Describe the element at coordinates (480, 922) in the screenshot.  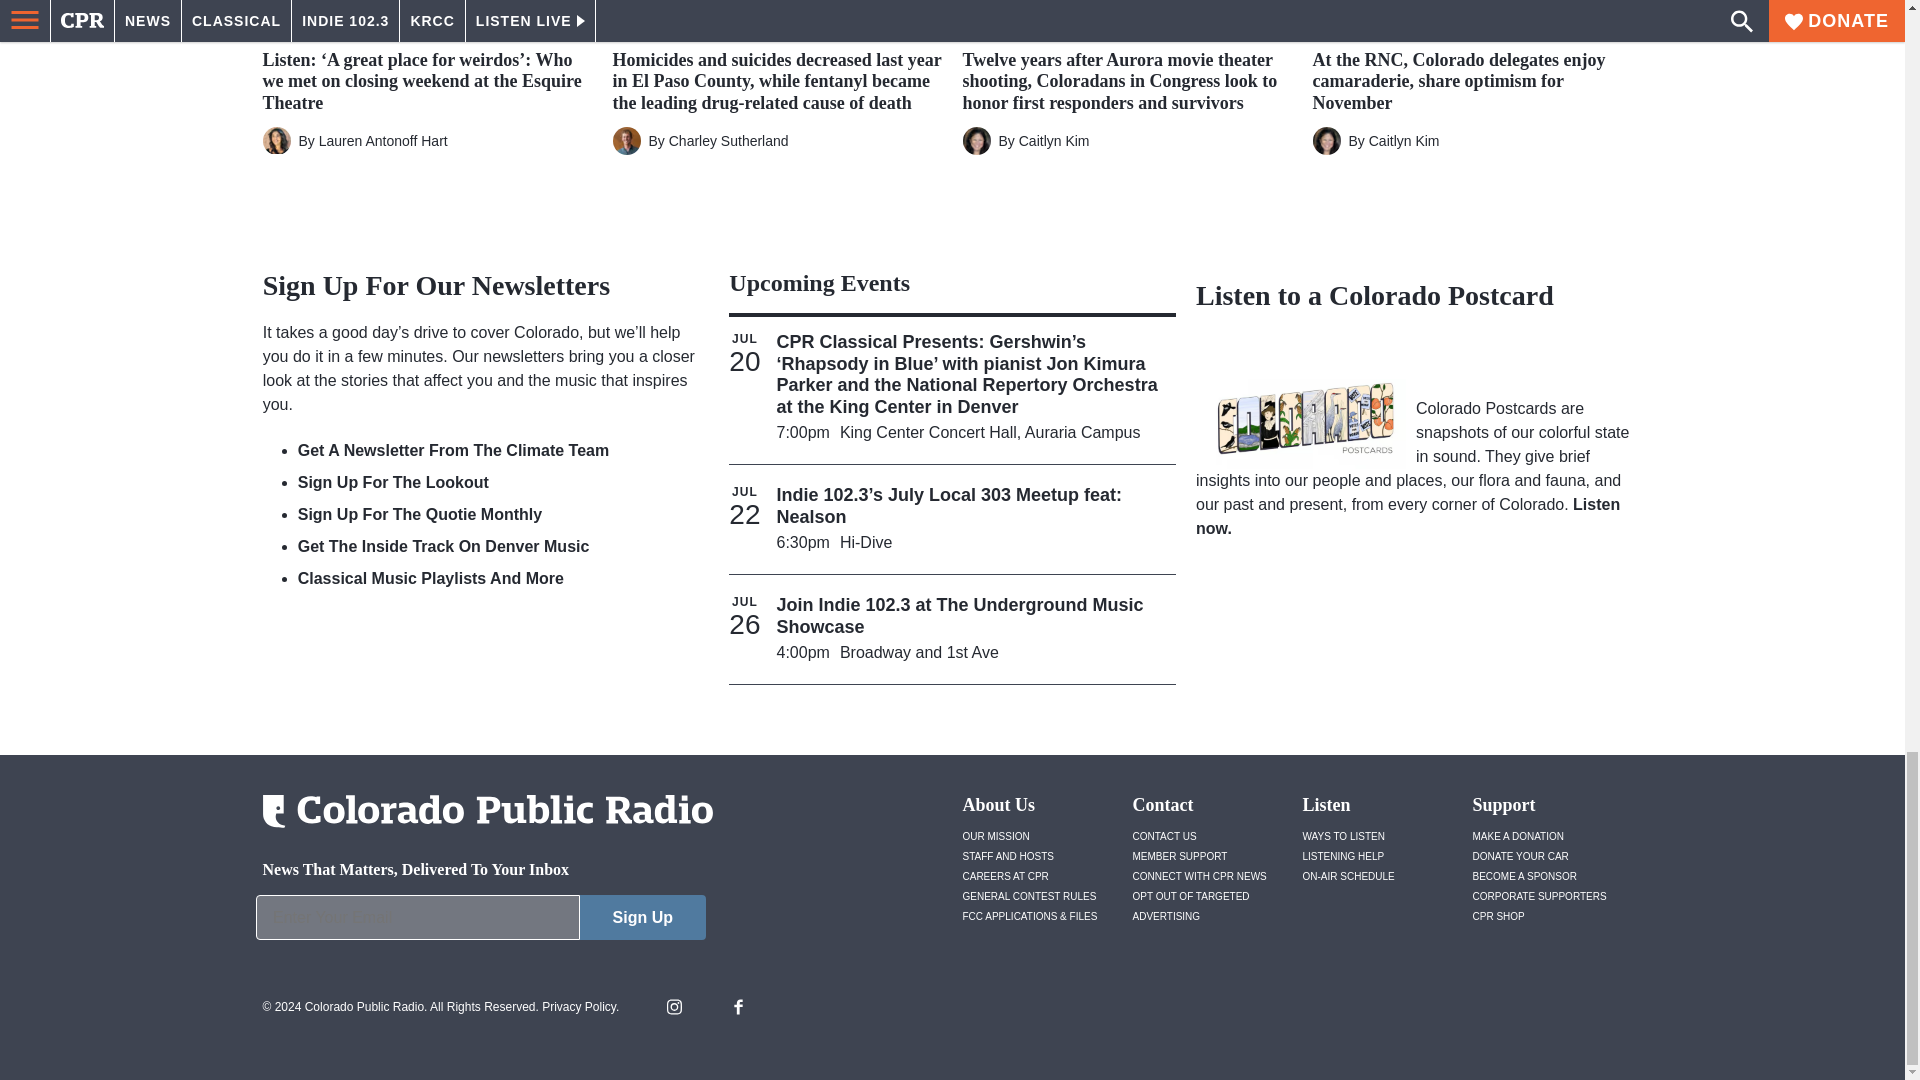
I see `footer` at that location.